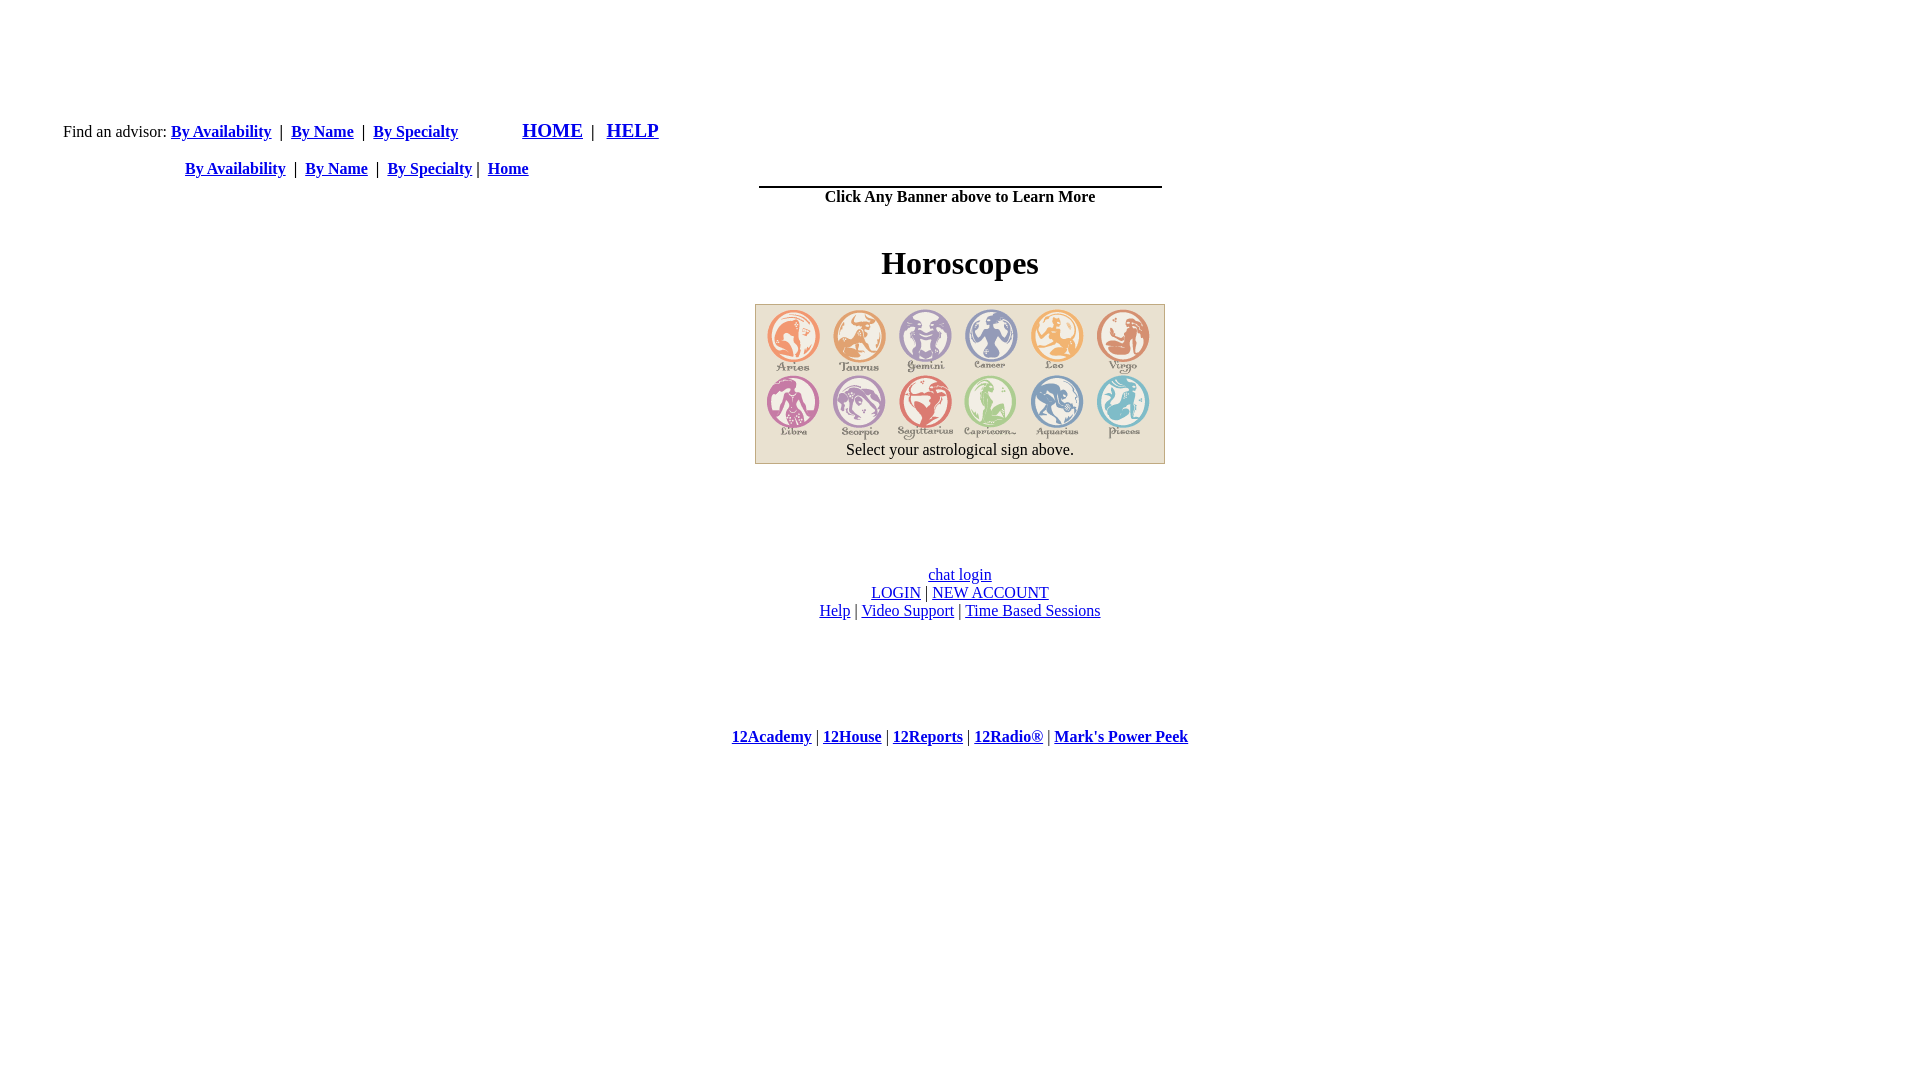 The height and width of the screenshot is (1080, 1920). I want to click on By Name, so click(322, 132).